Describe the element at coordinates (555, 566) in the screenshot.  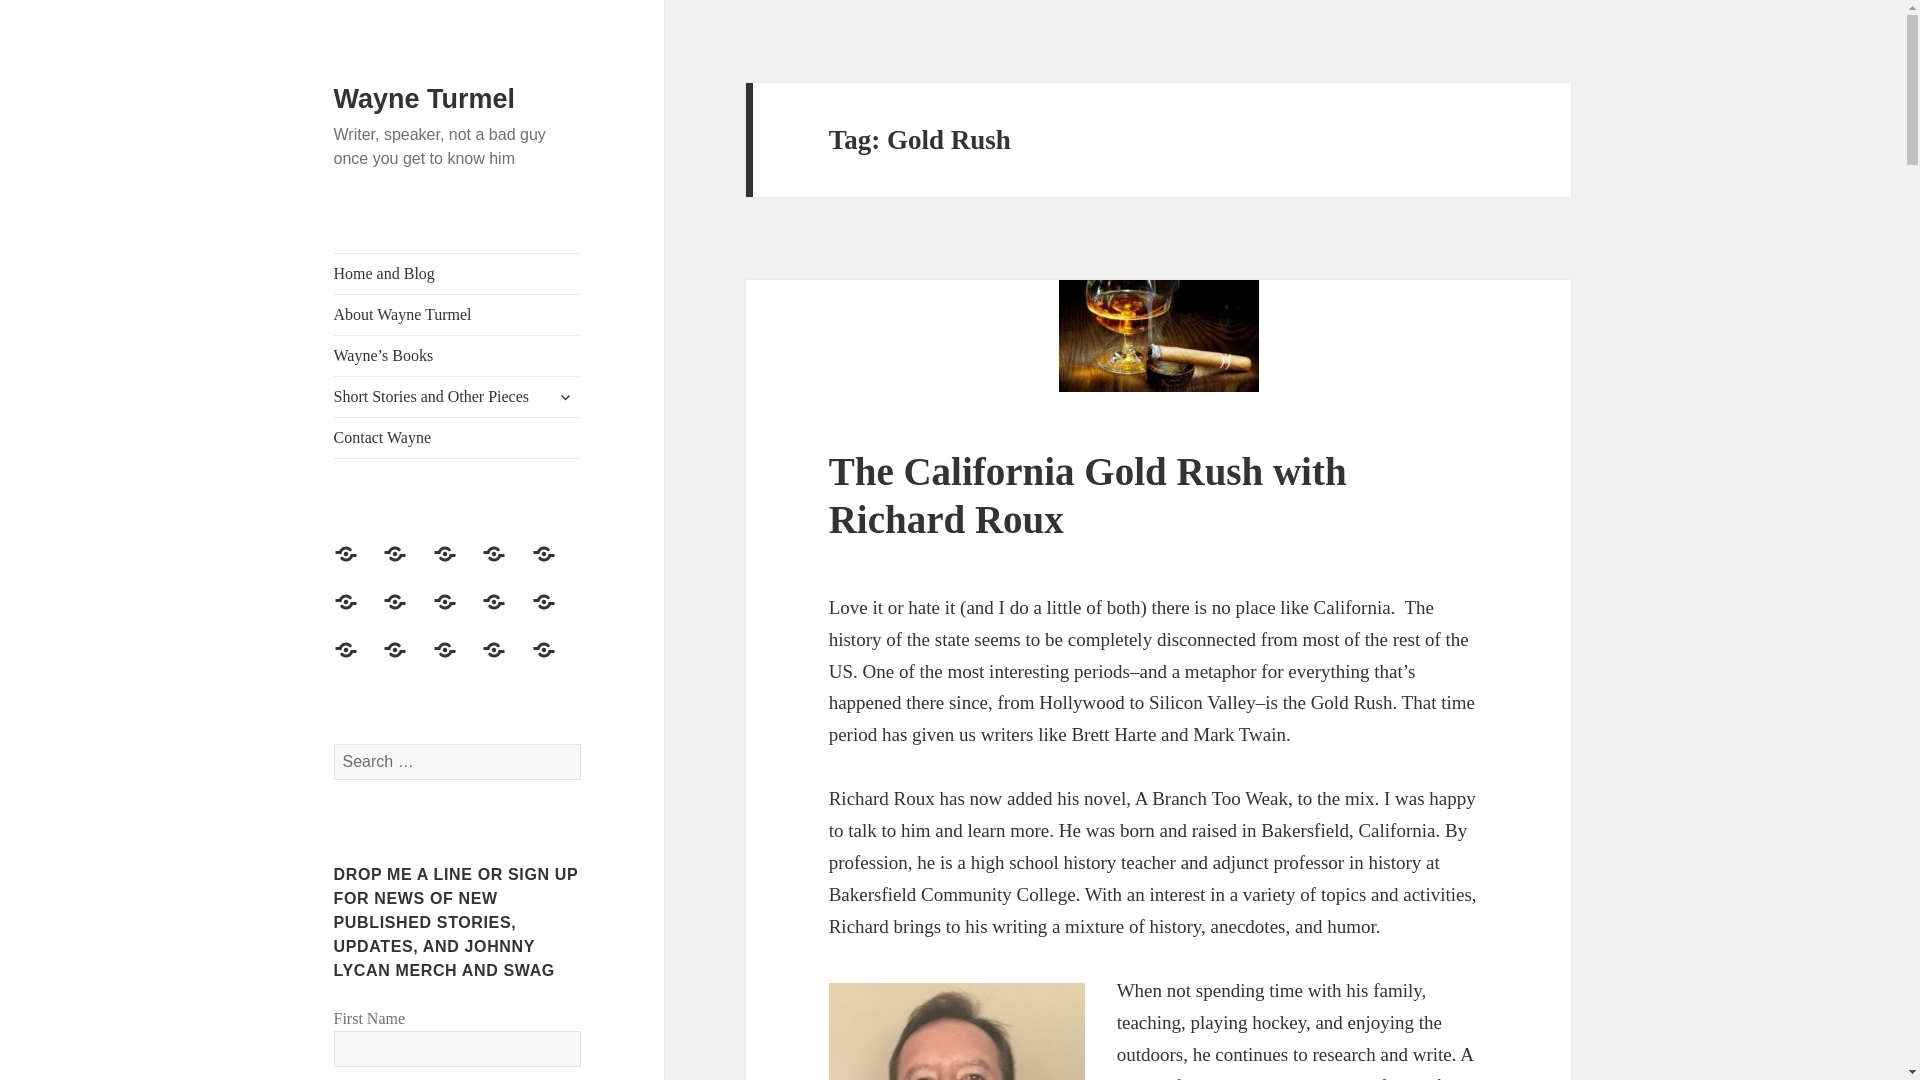
I see `A Simple Purse` at that location.